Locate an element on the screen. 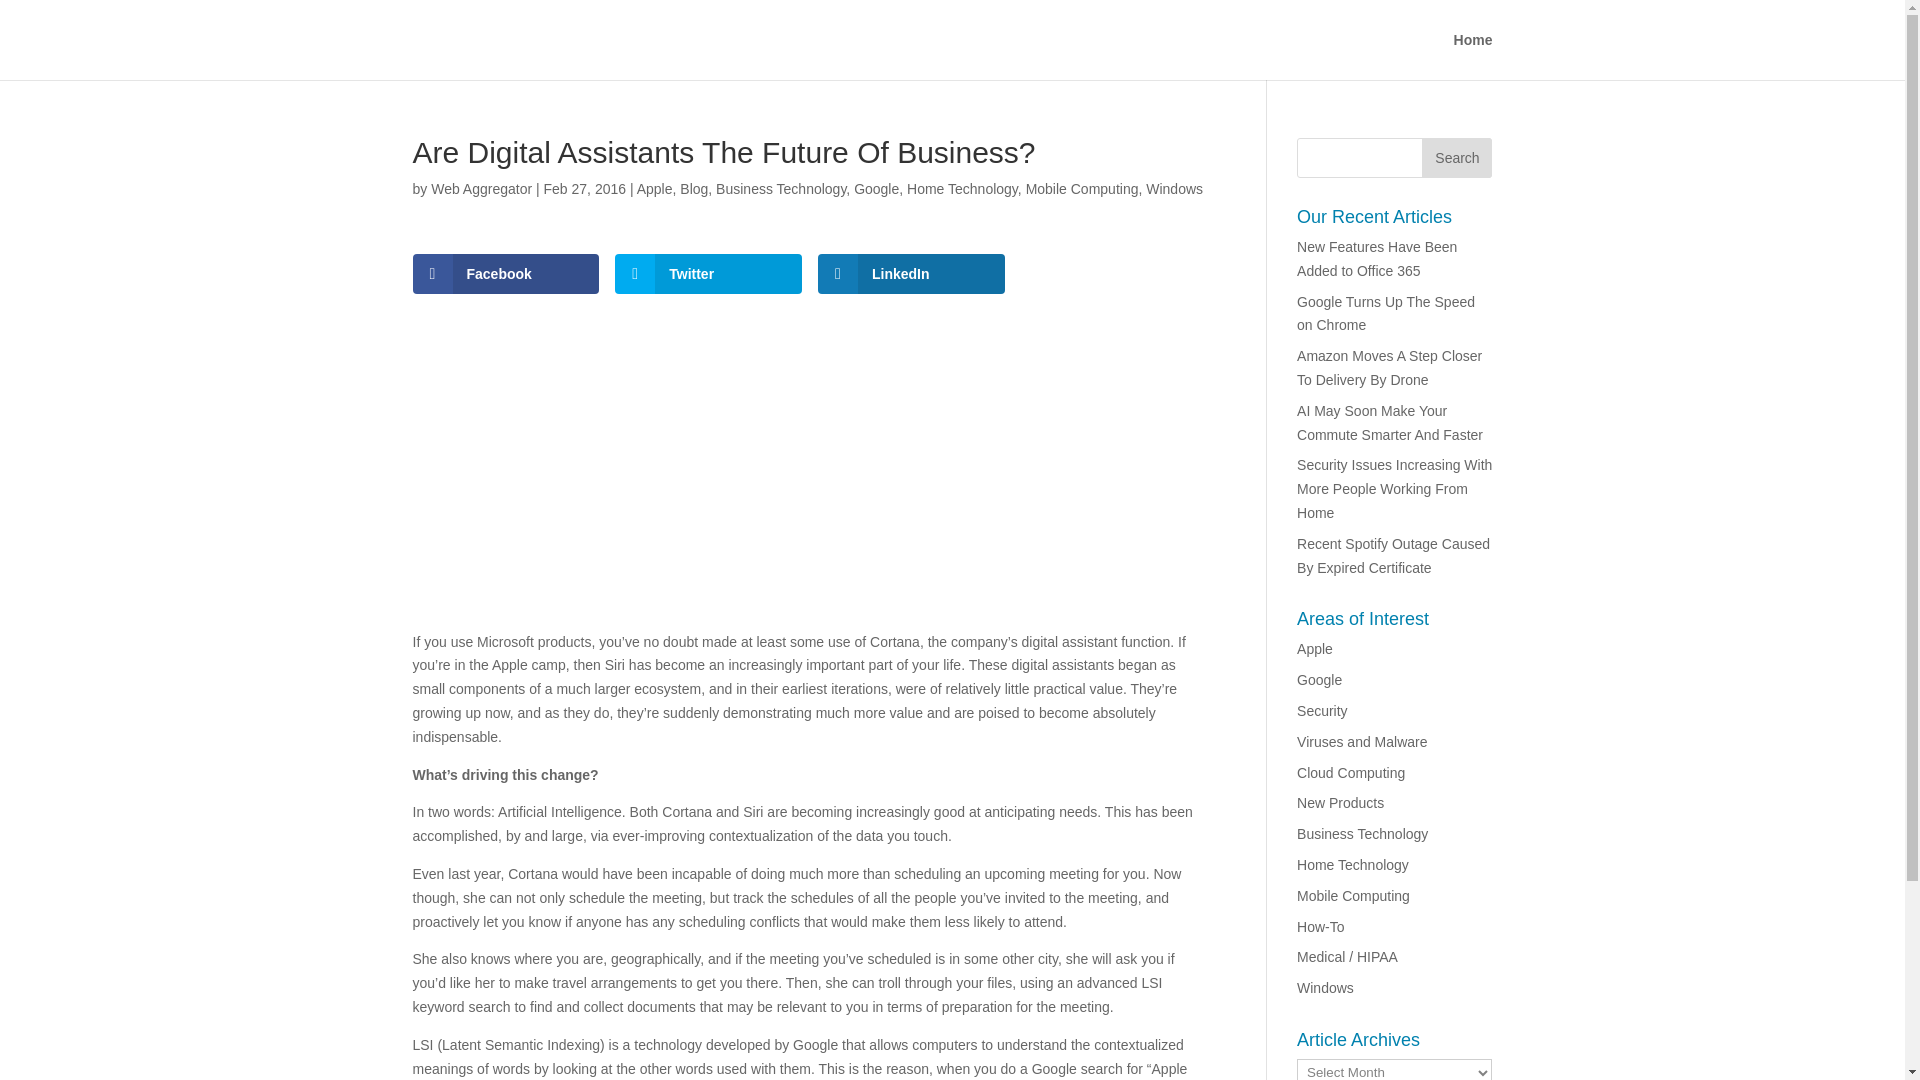 The width and height of the screenshot is (1920, 1080). Google Turns Up The Speed on Chrome is located at coordinates (1386, 313).